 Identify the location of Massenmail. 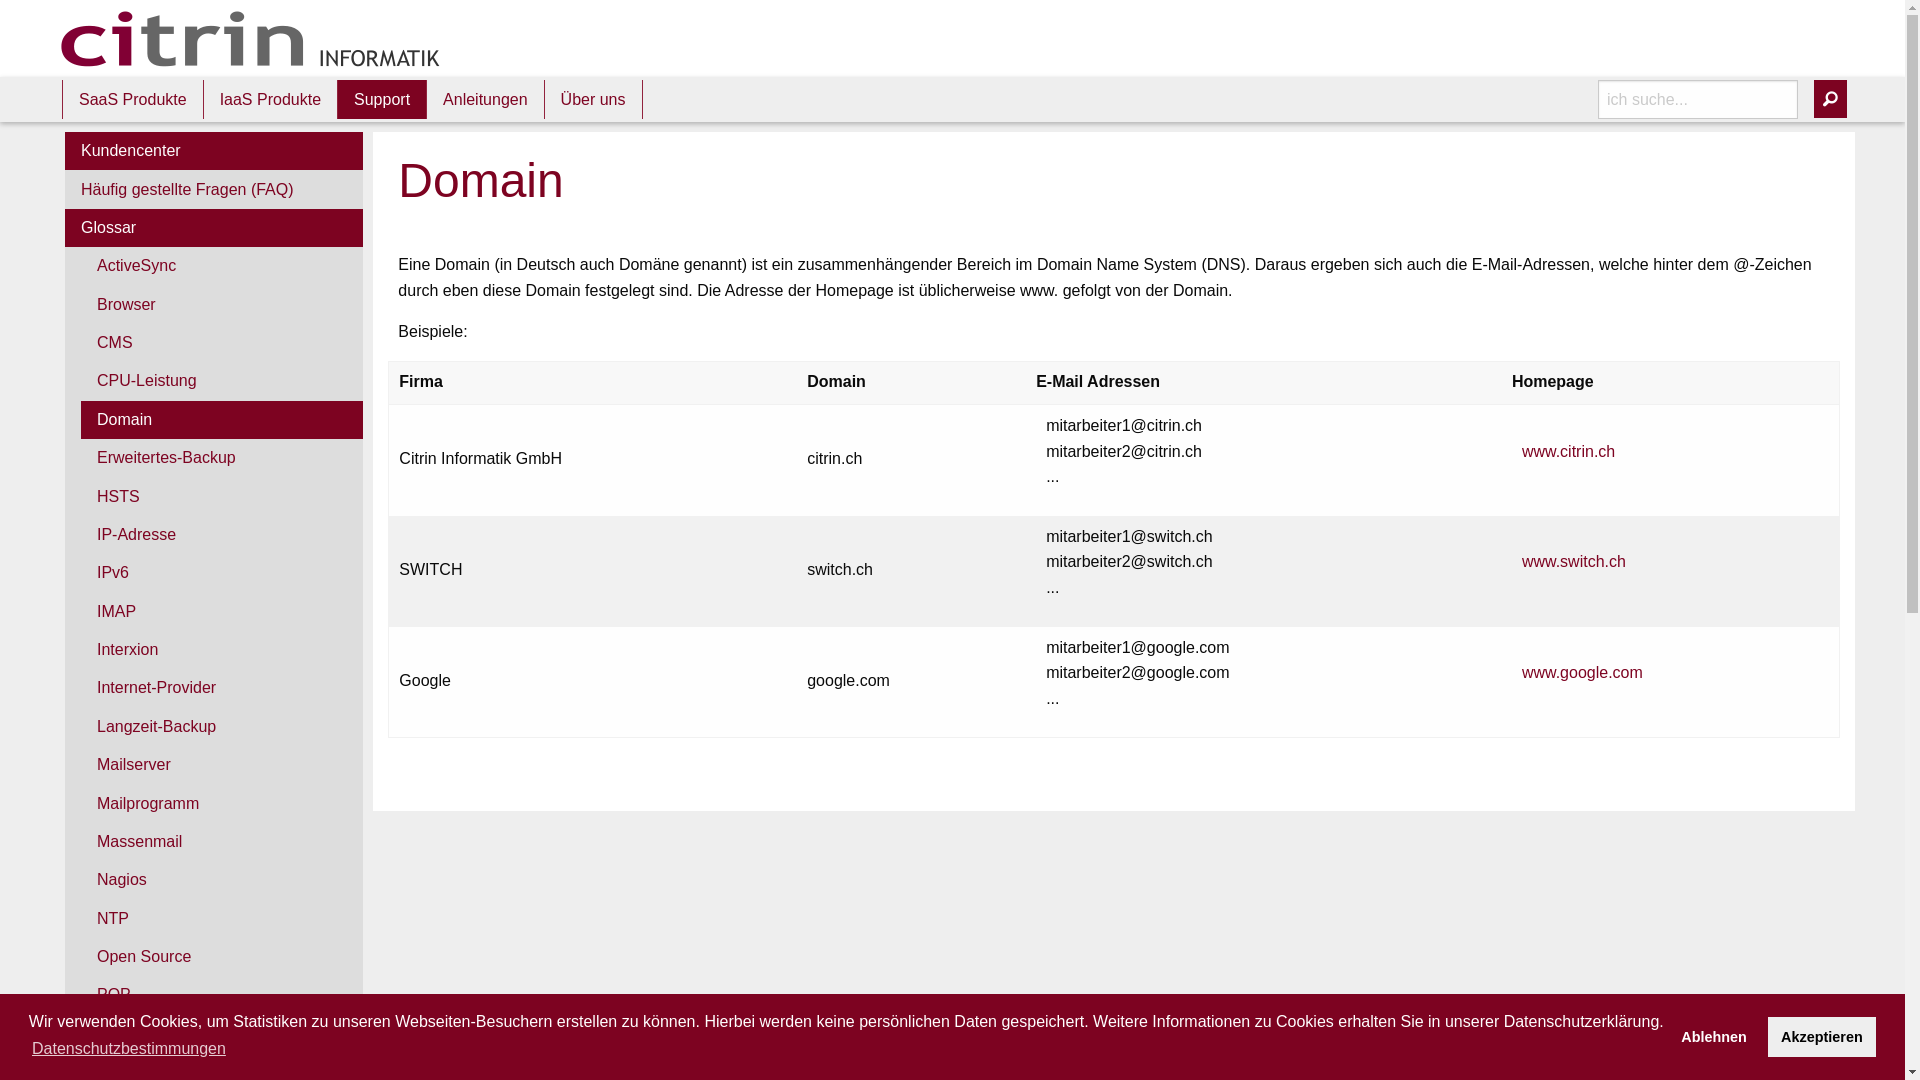
(222, 842).